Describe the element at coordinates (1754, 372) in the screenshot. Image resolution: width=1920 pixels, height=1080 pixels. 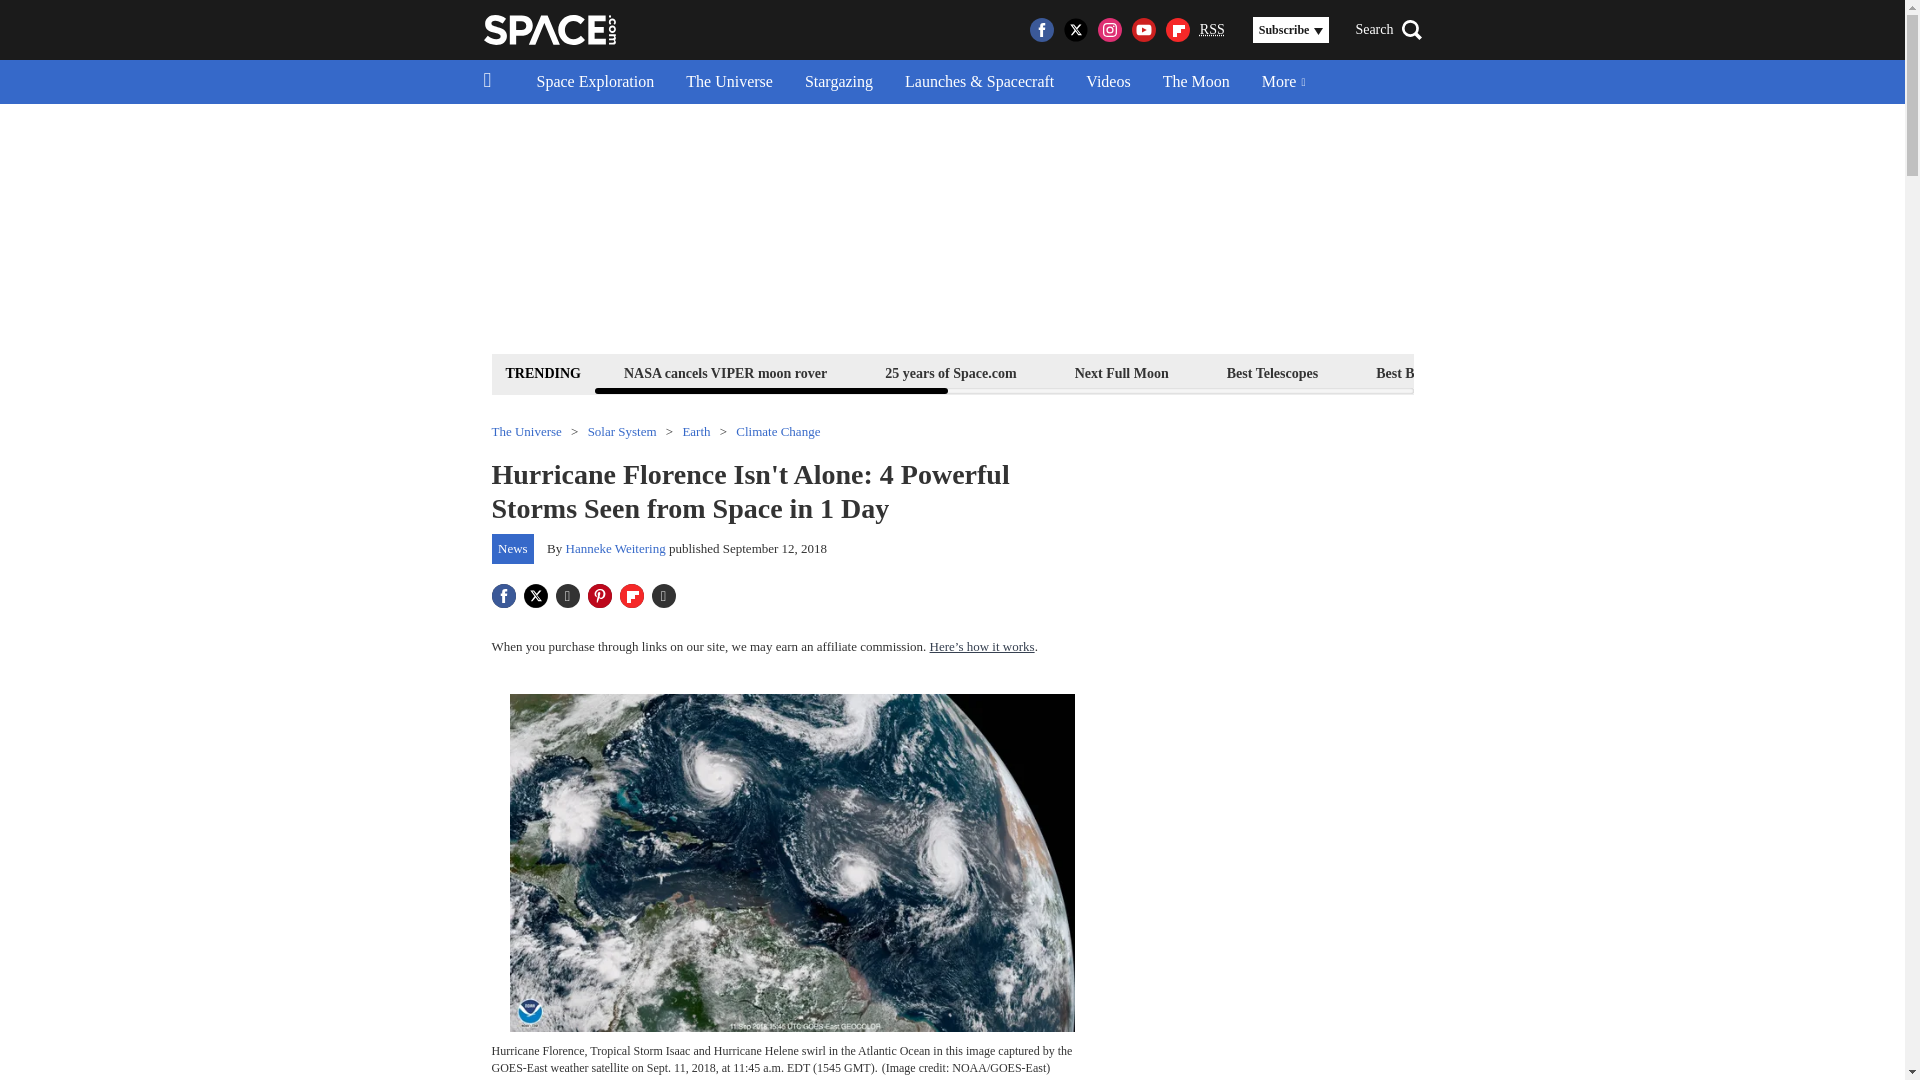
I see `Space Calendar` at that location.